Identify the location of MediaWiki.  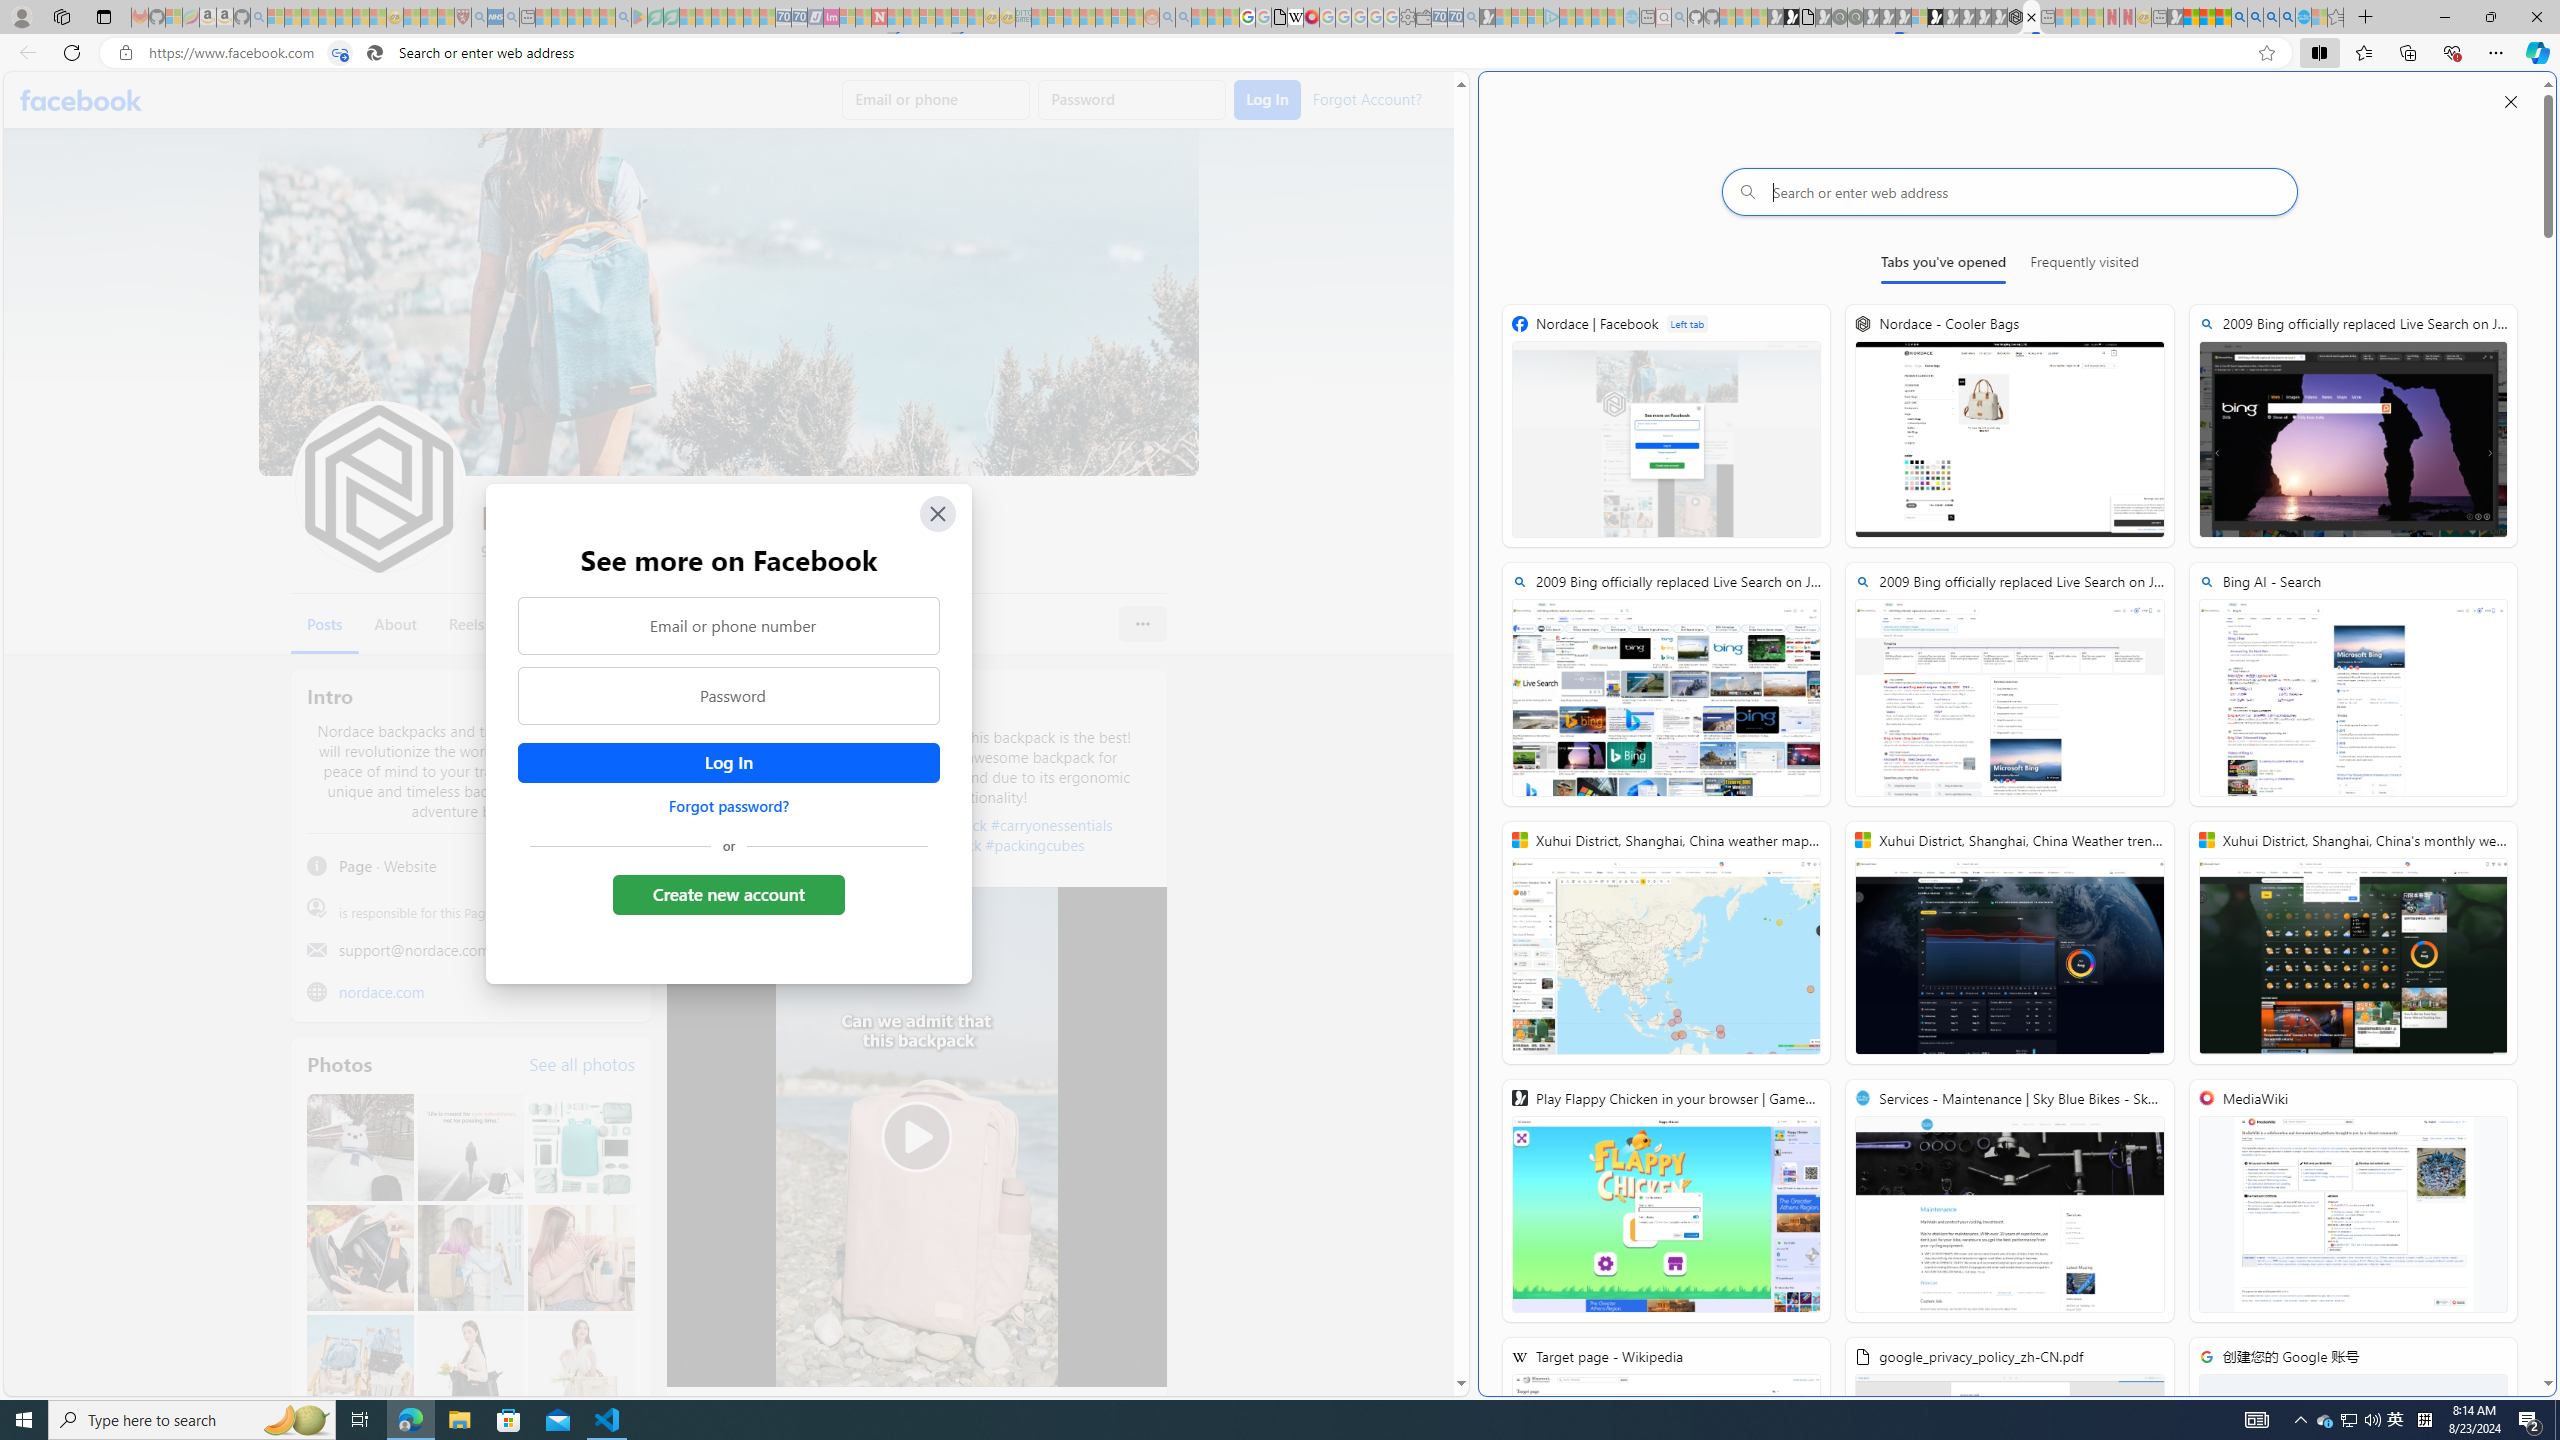
(1312, 17).